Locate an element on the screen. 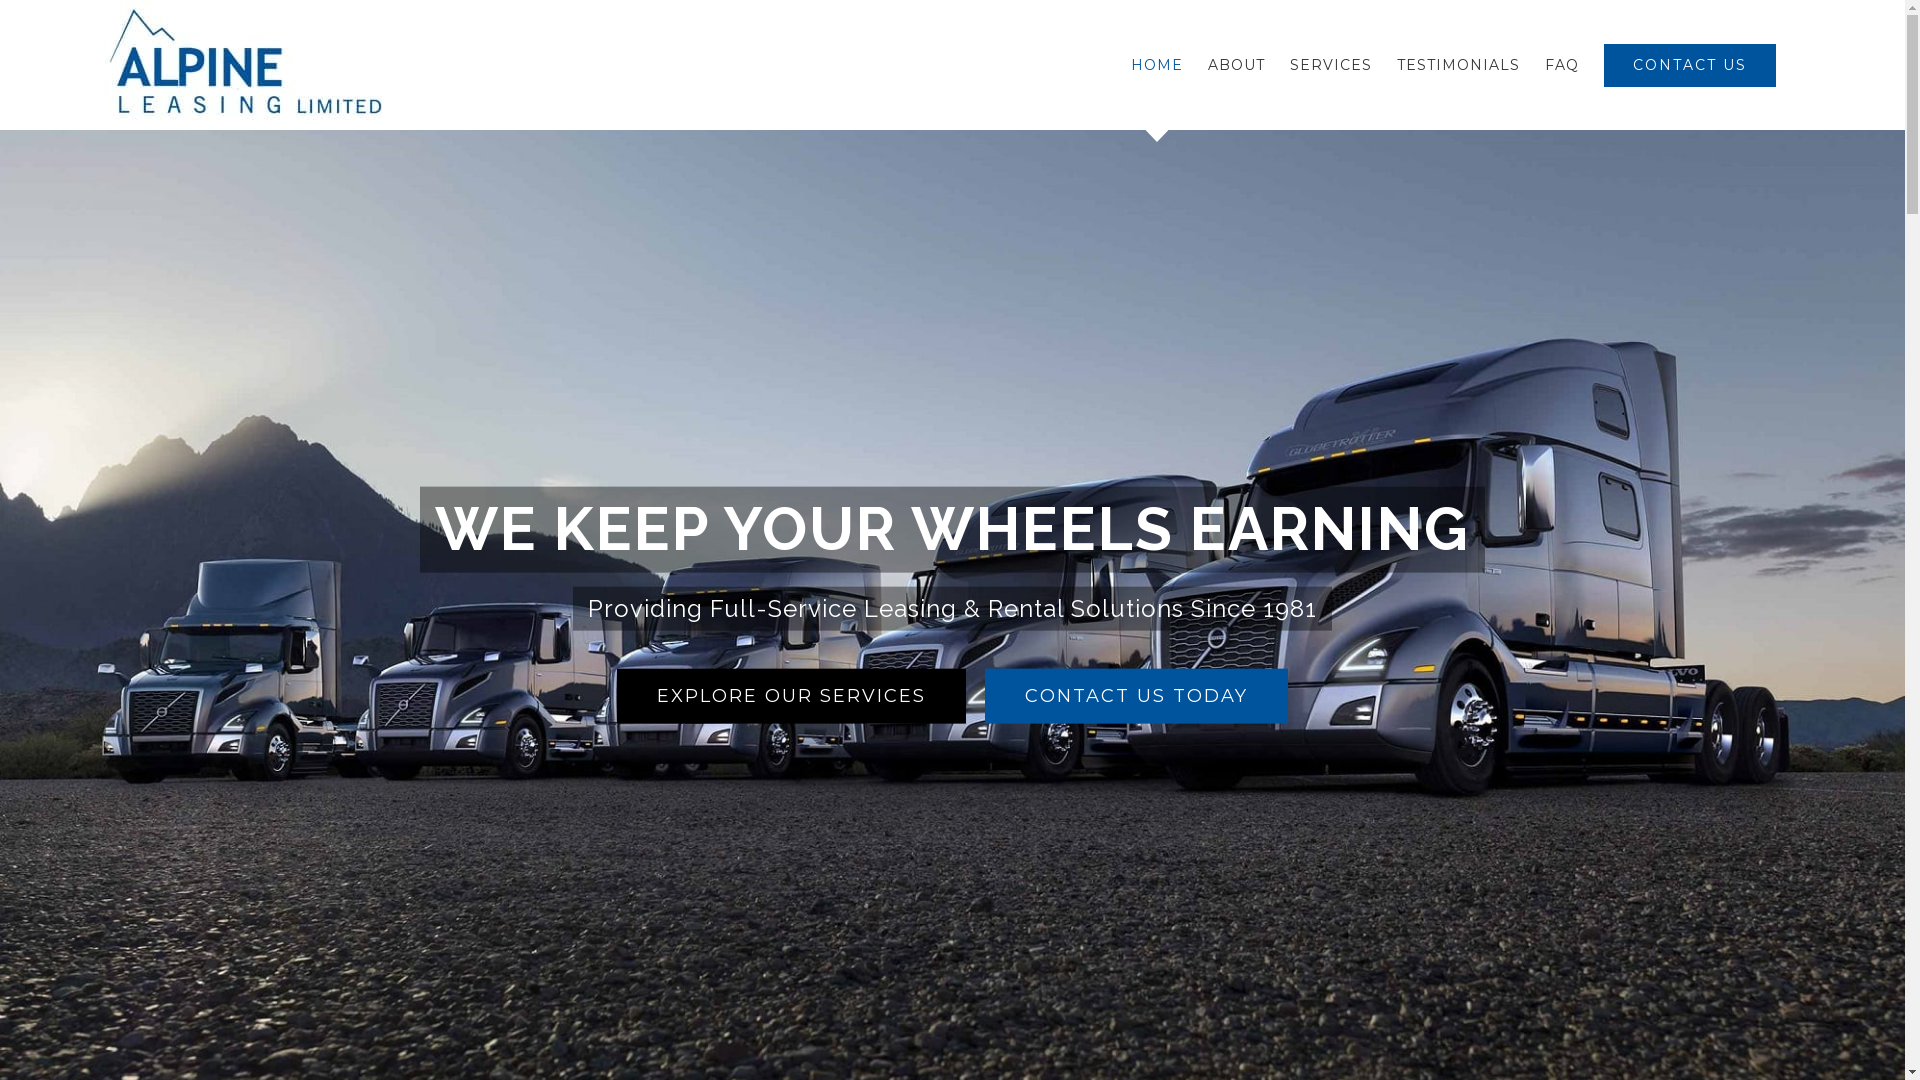 Image resolution: width=1920 pixels, height=1080 pixels. ABOUT is located at coordinates (1236, 65).